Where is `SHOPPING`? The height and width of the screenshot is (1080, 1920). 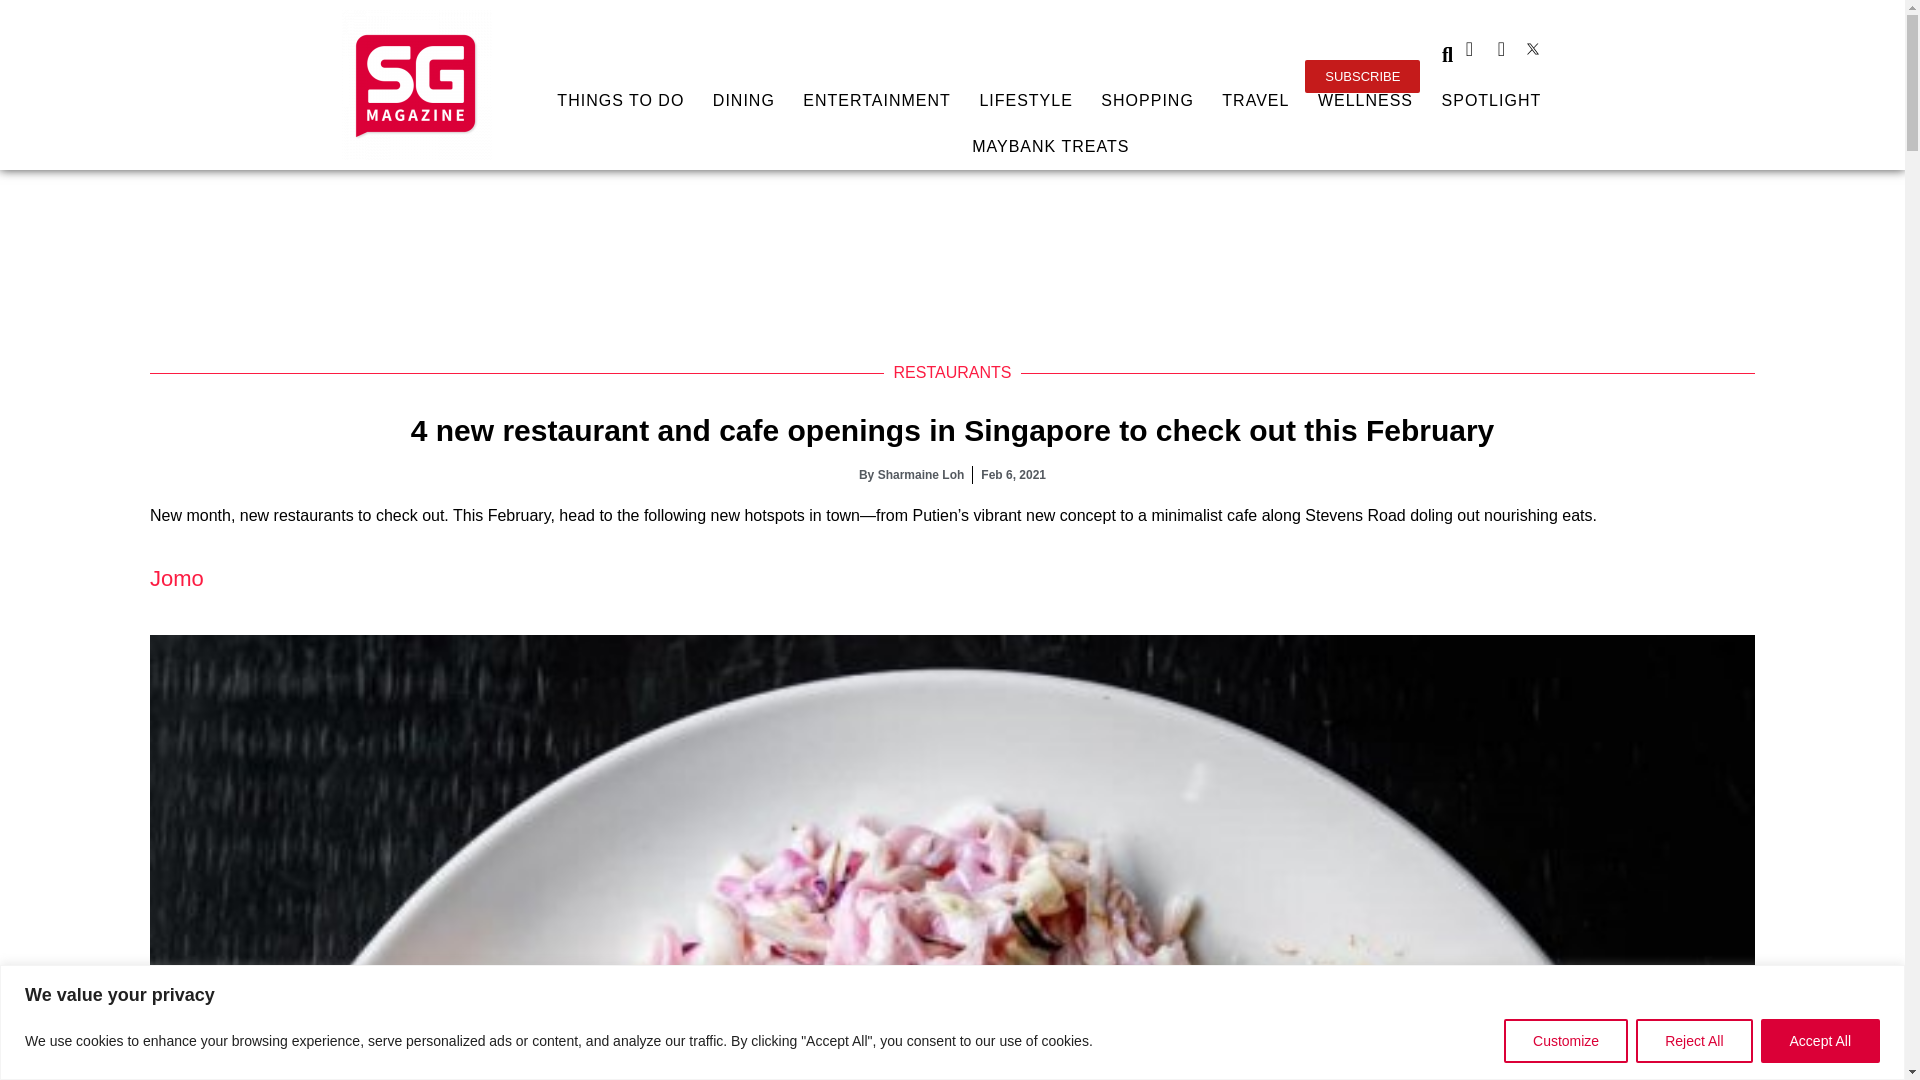
SHOPPING is located at coordinates (1148, 100).